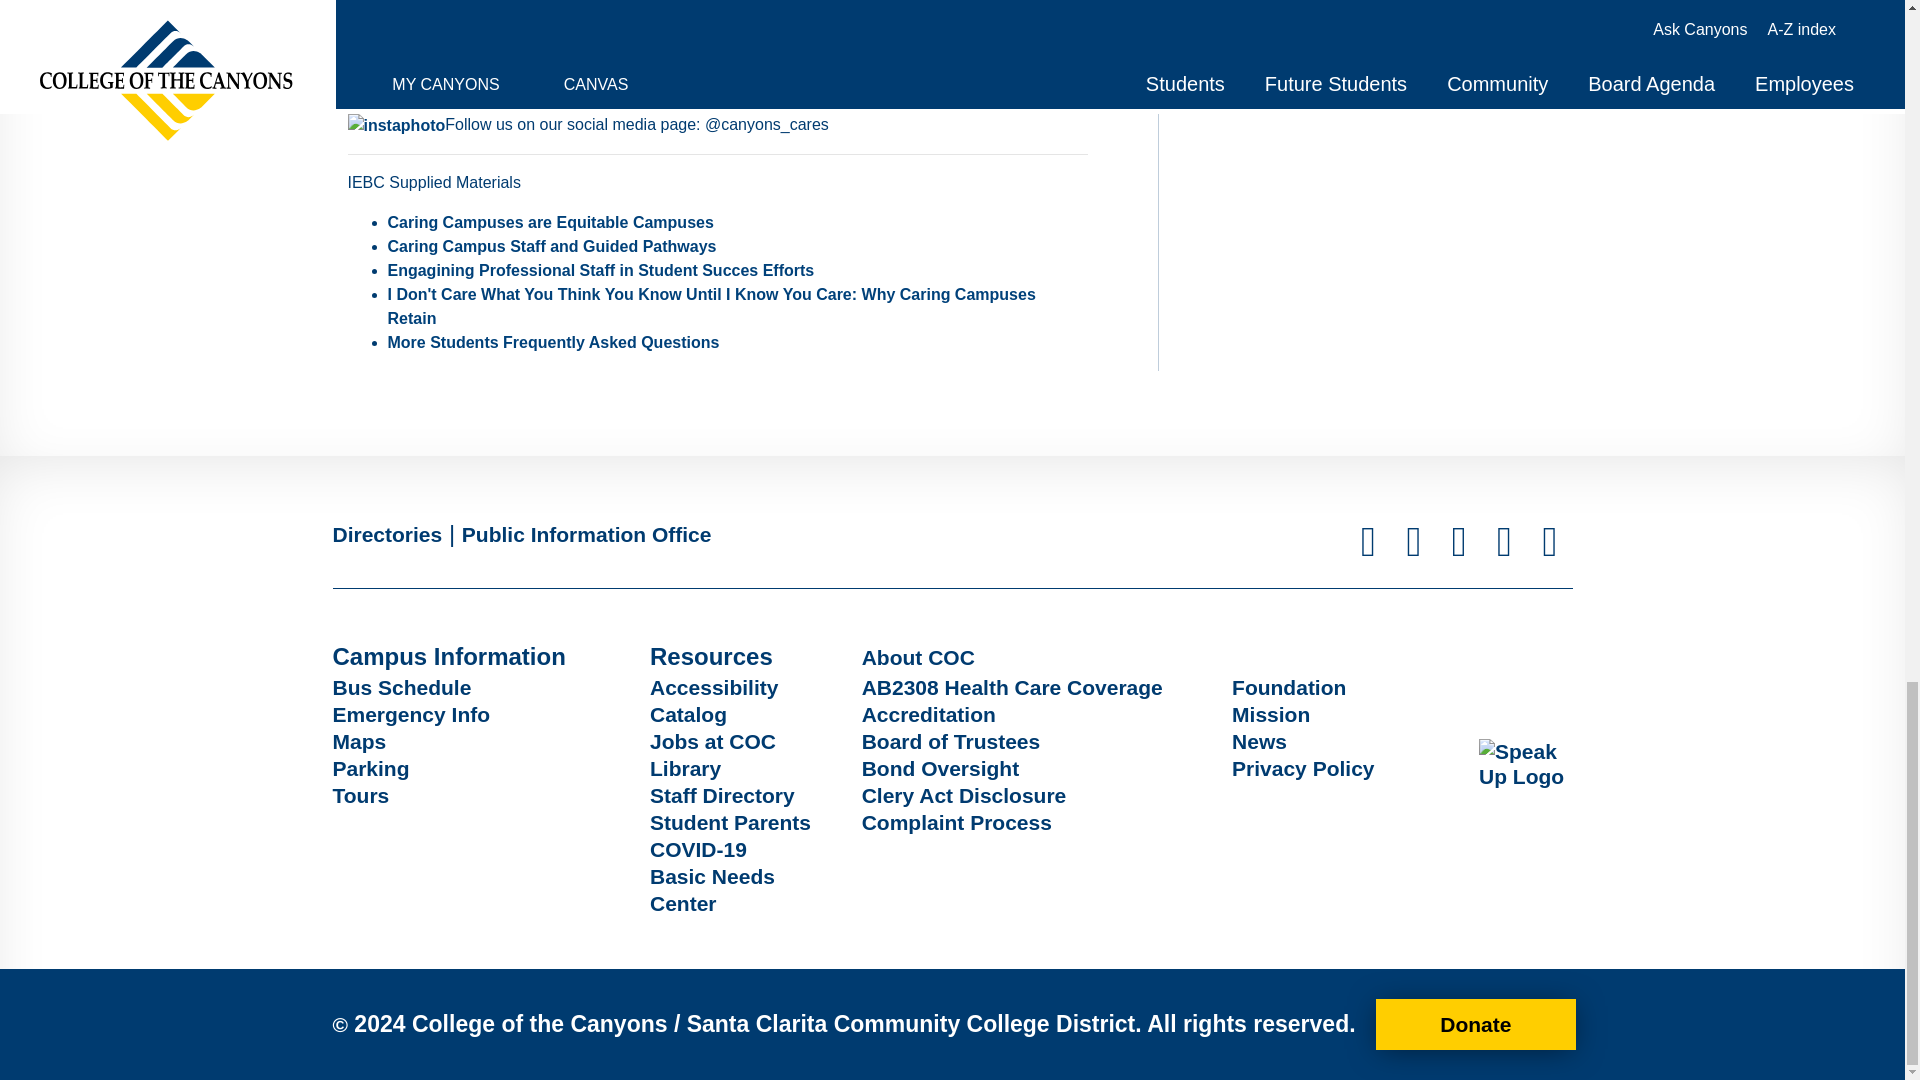 This screenshot has width=1920, height=1080. I want to click on Digital Kudos Form, so click(421, 6).